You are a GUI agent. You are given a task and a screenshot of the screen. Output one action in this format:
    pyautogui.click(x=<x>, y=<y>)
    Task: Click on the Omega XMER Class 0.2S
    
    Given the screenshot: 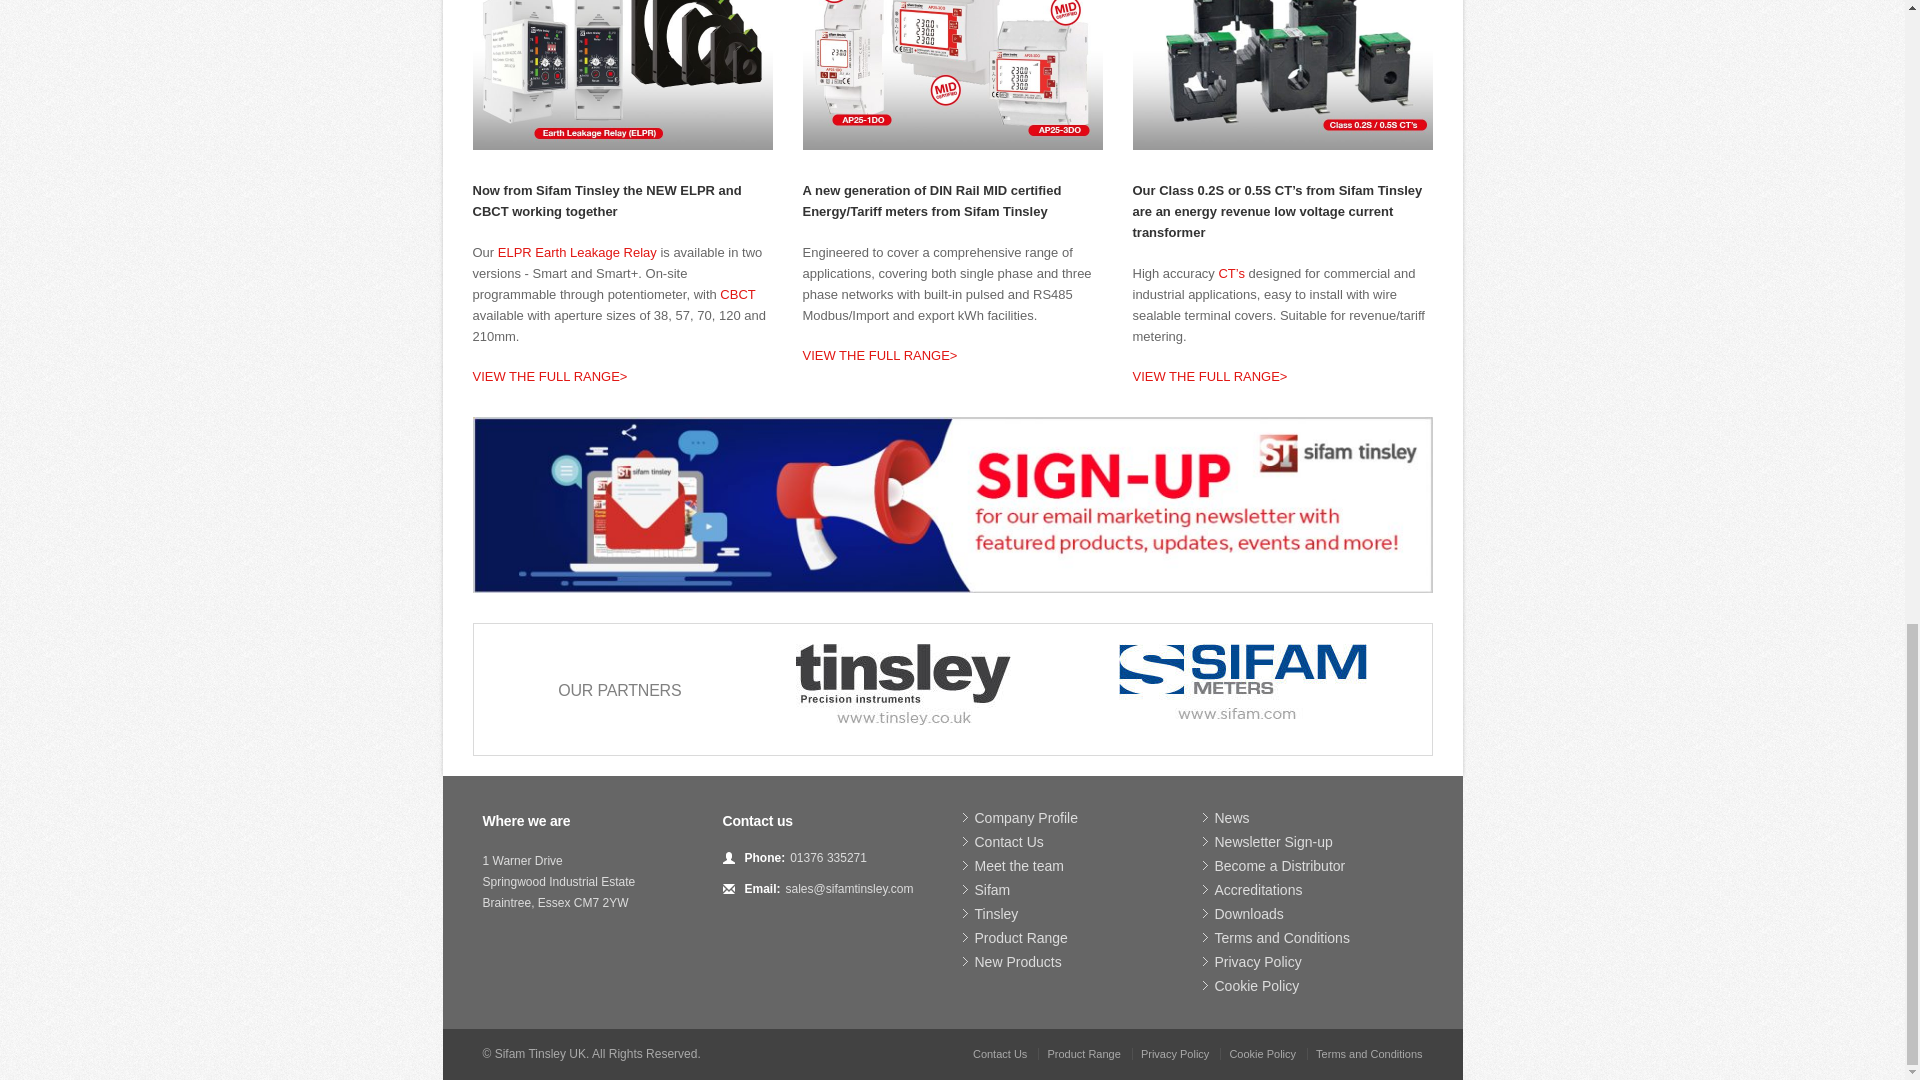 What is the action you would take?
    pyautogui.click(x=1282, y=75)
    